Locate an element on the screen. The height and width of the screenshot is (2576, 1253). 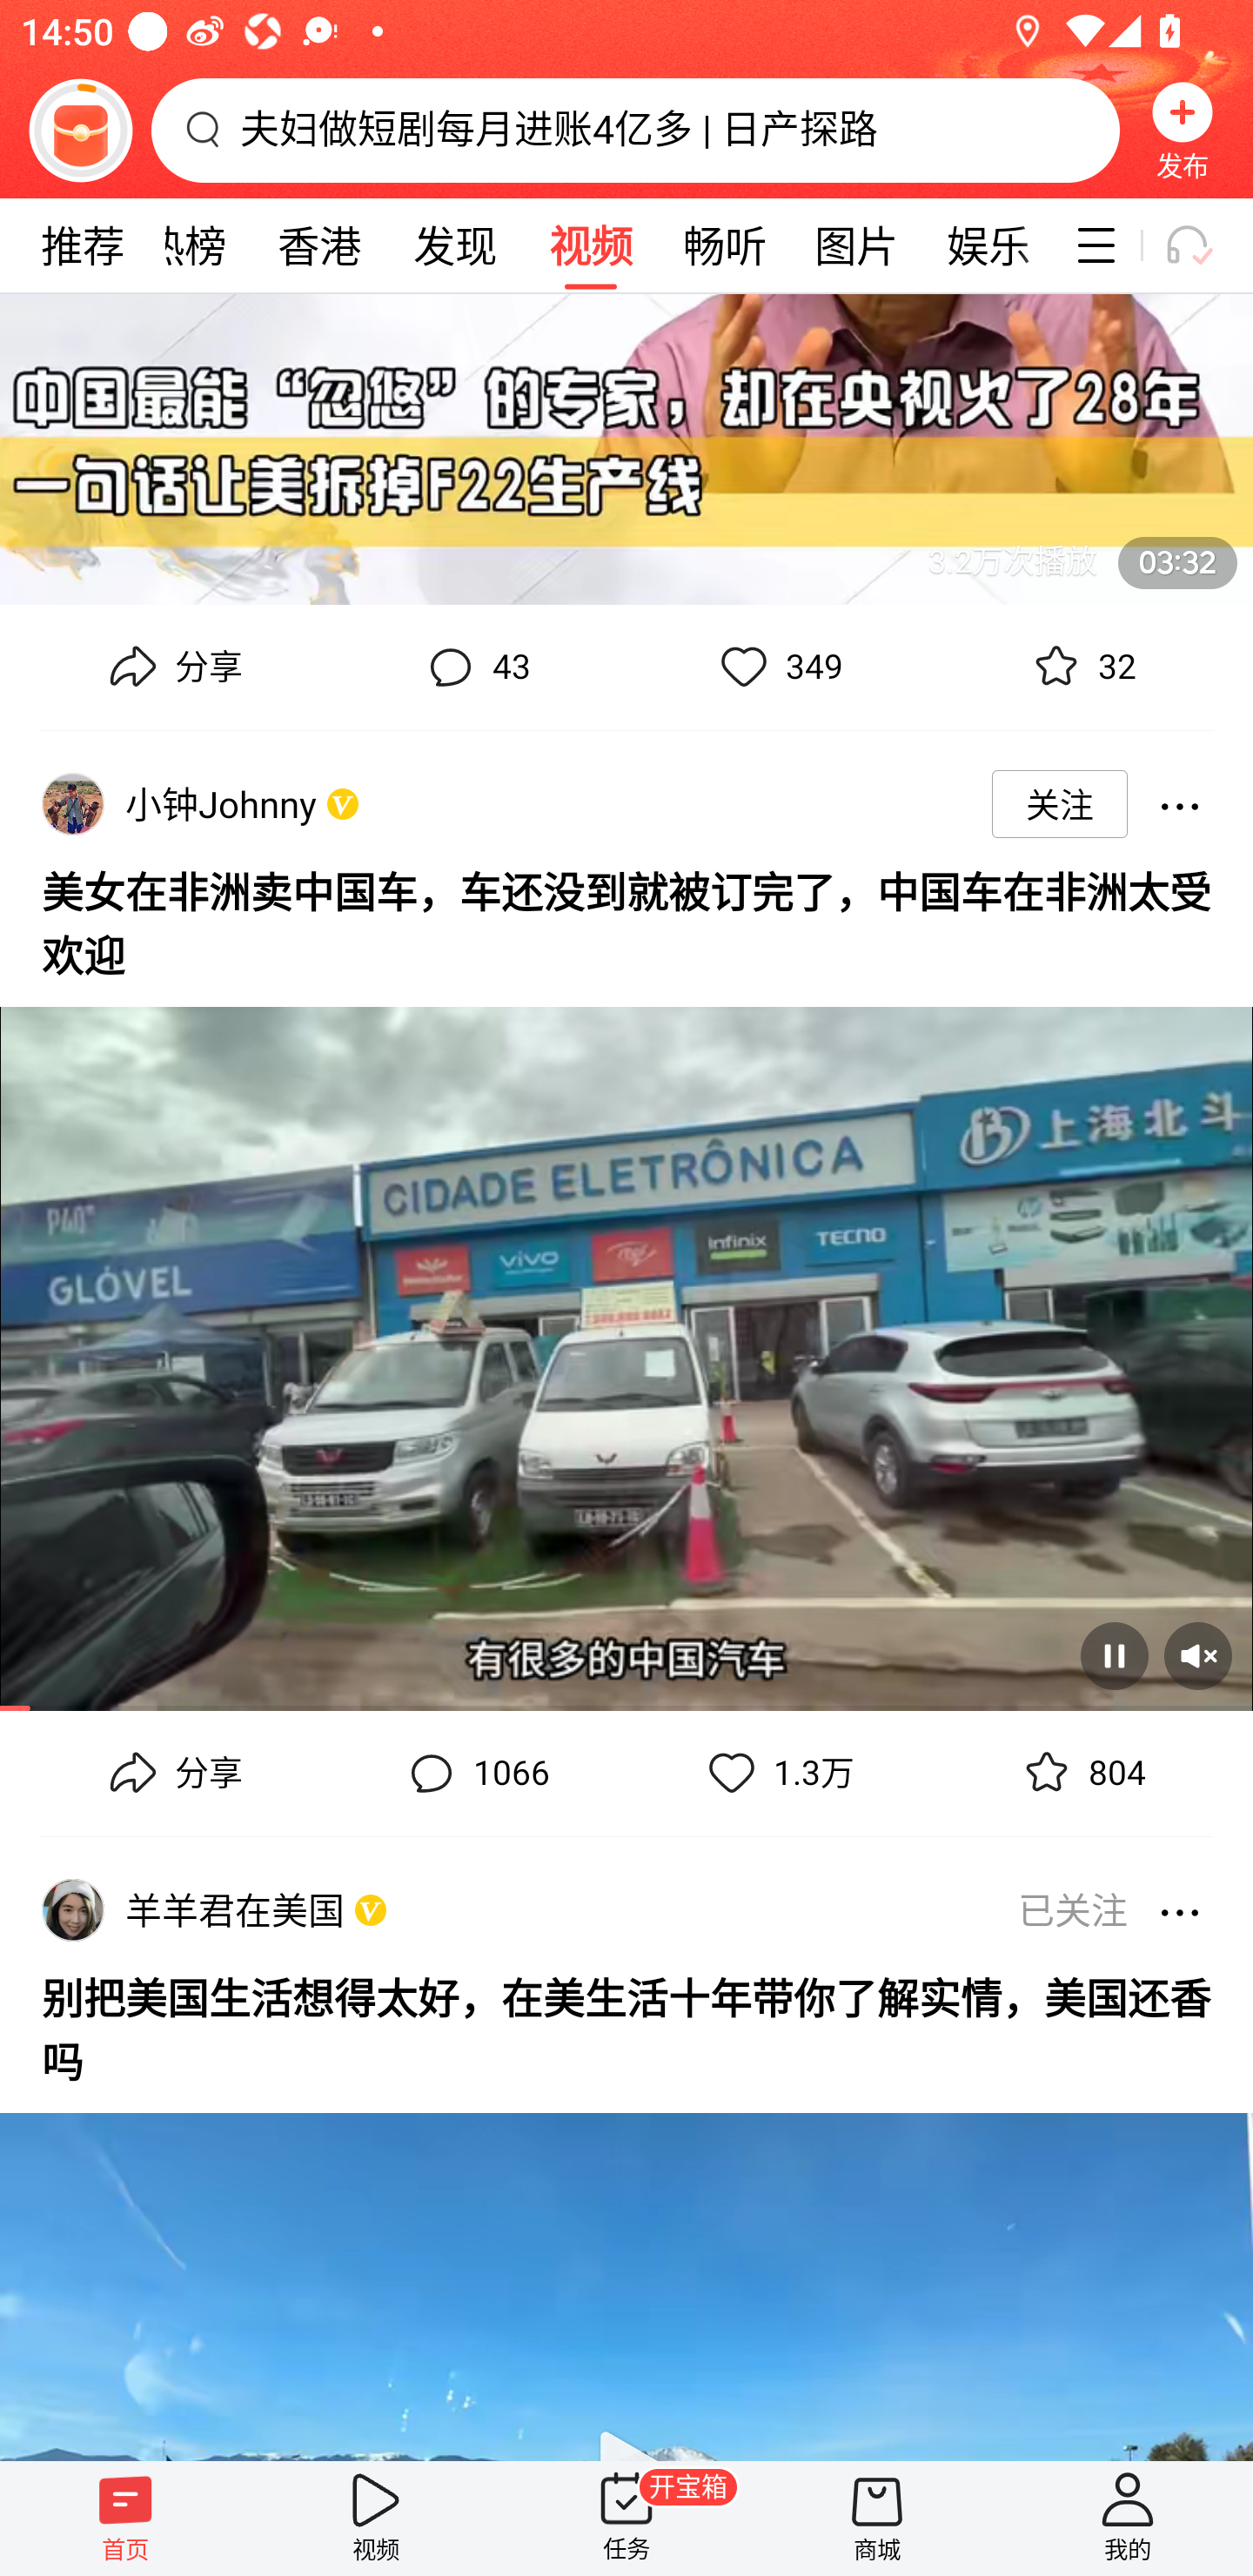
取消静音 is located at coordinates (1197, 1655).